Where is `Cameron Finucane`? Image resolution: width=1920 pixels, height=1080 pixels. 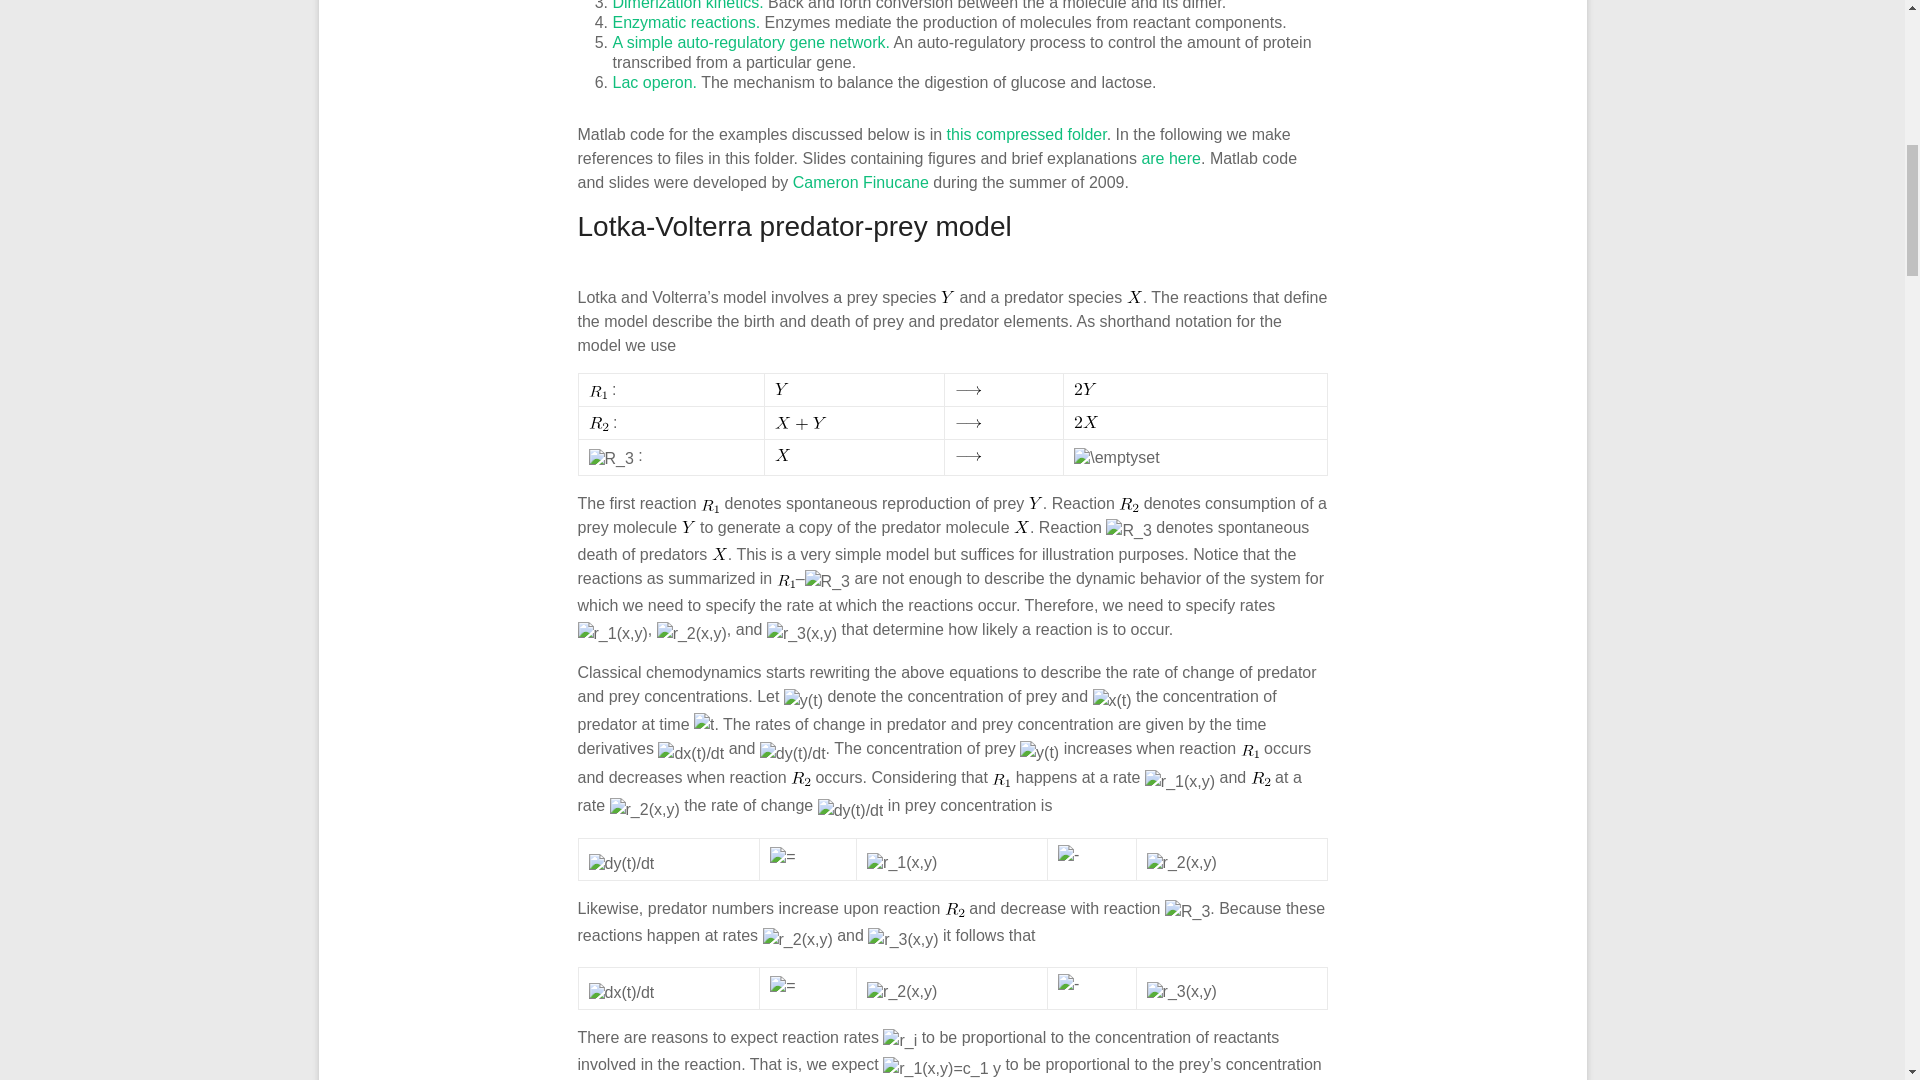 Cameron Finucane is located at coordinates (860, 182).